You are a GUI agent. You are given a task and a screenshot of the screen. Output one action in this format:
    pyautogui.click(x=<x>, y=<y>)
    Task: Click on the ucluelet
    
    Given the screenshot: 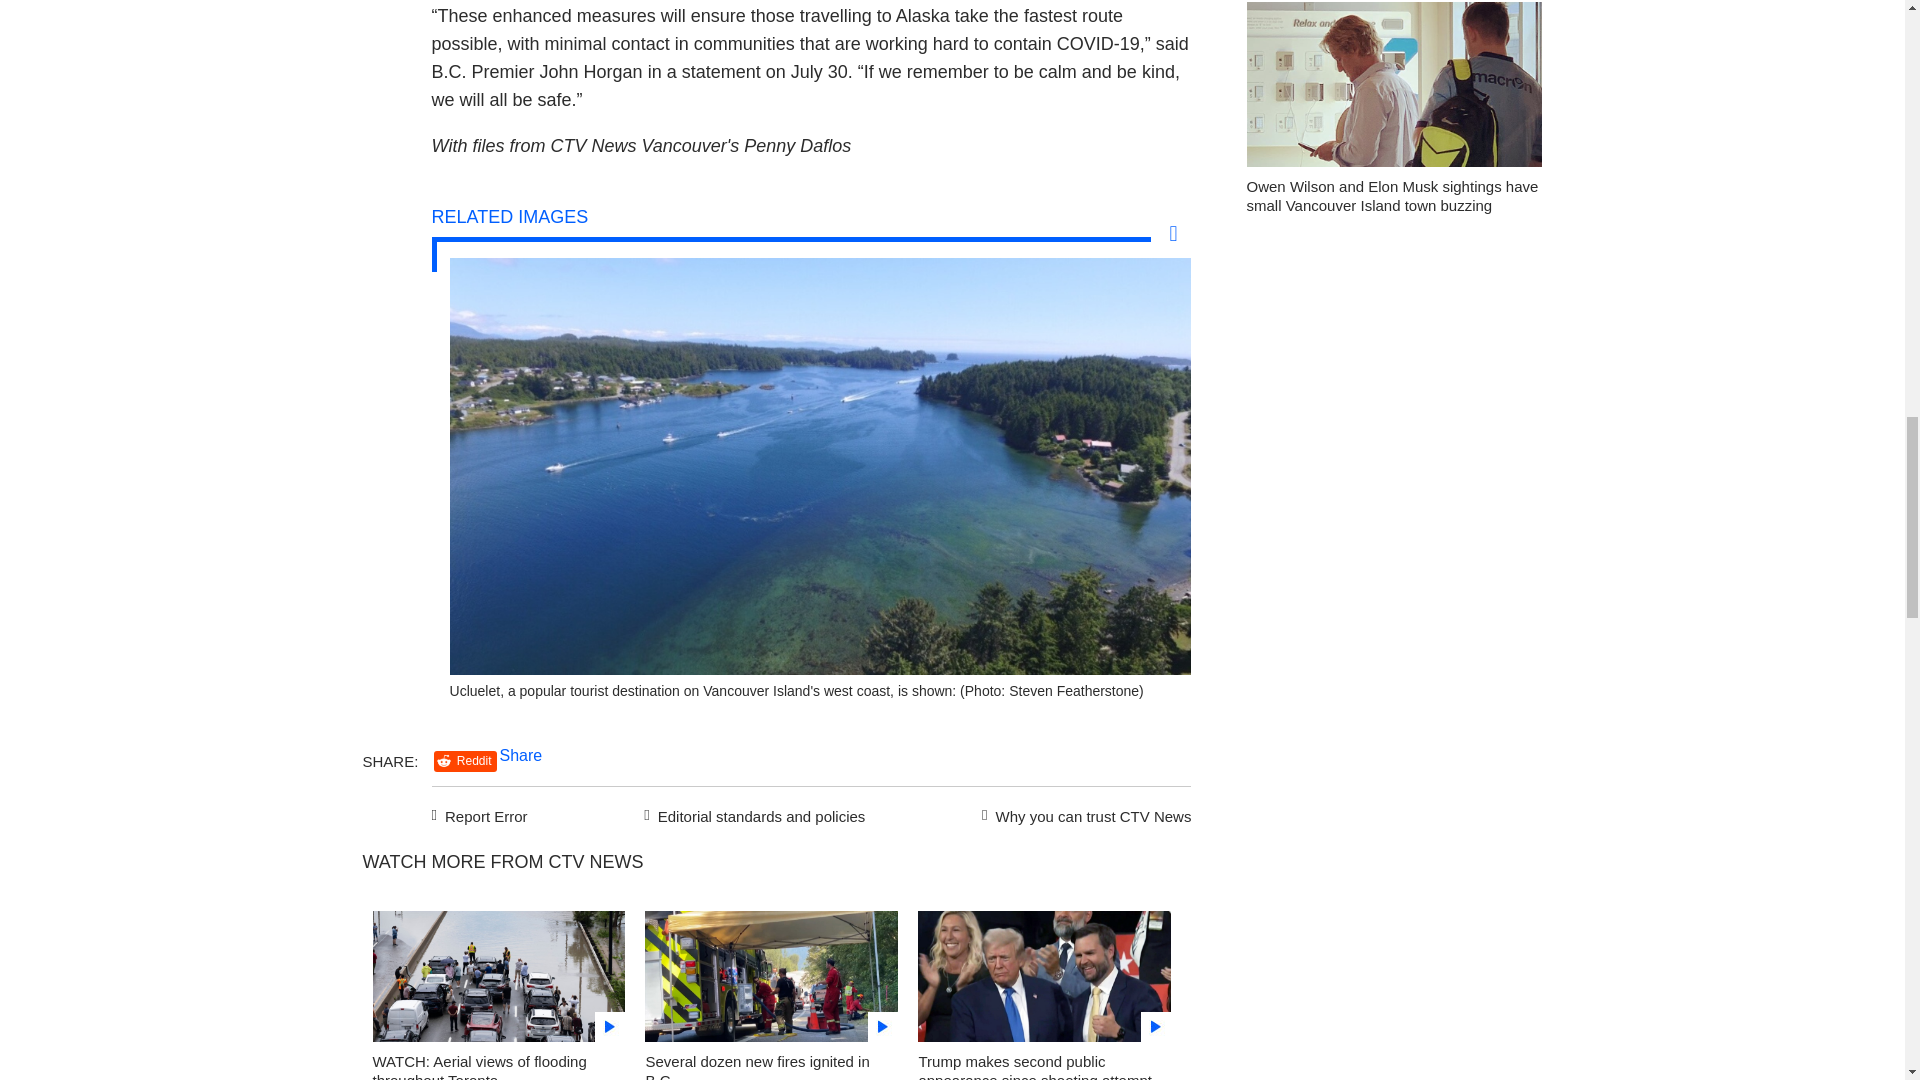 What is the action you would take?
    pyautogui.click(x=820, y=668)
    